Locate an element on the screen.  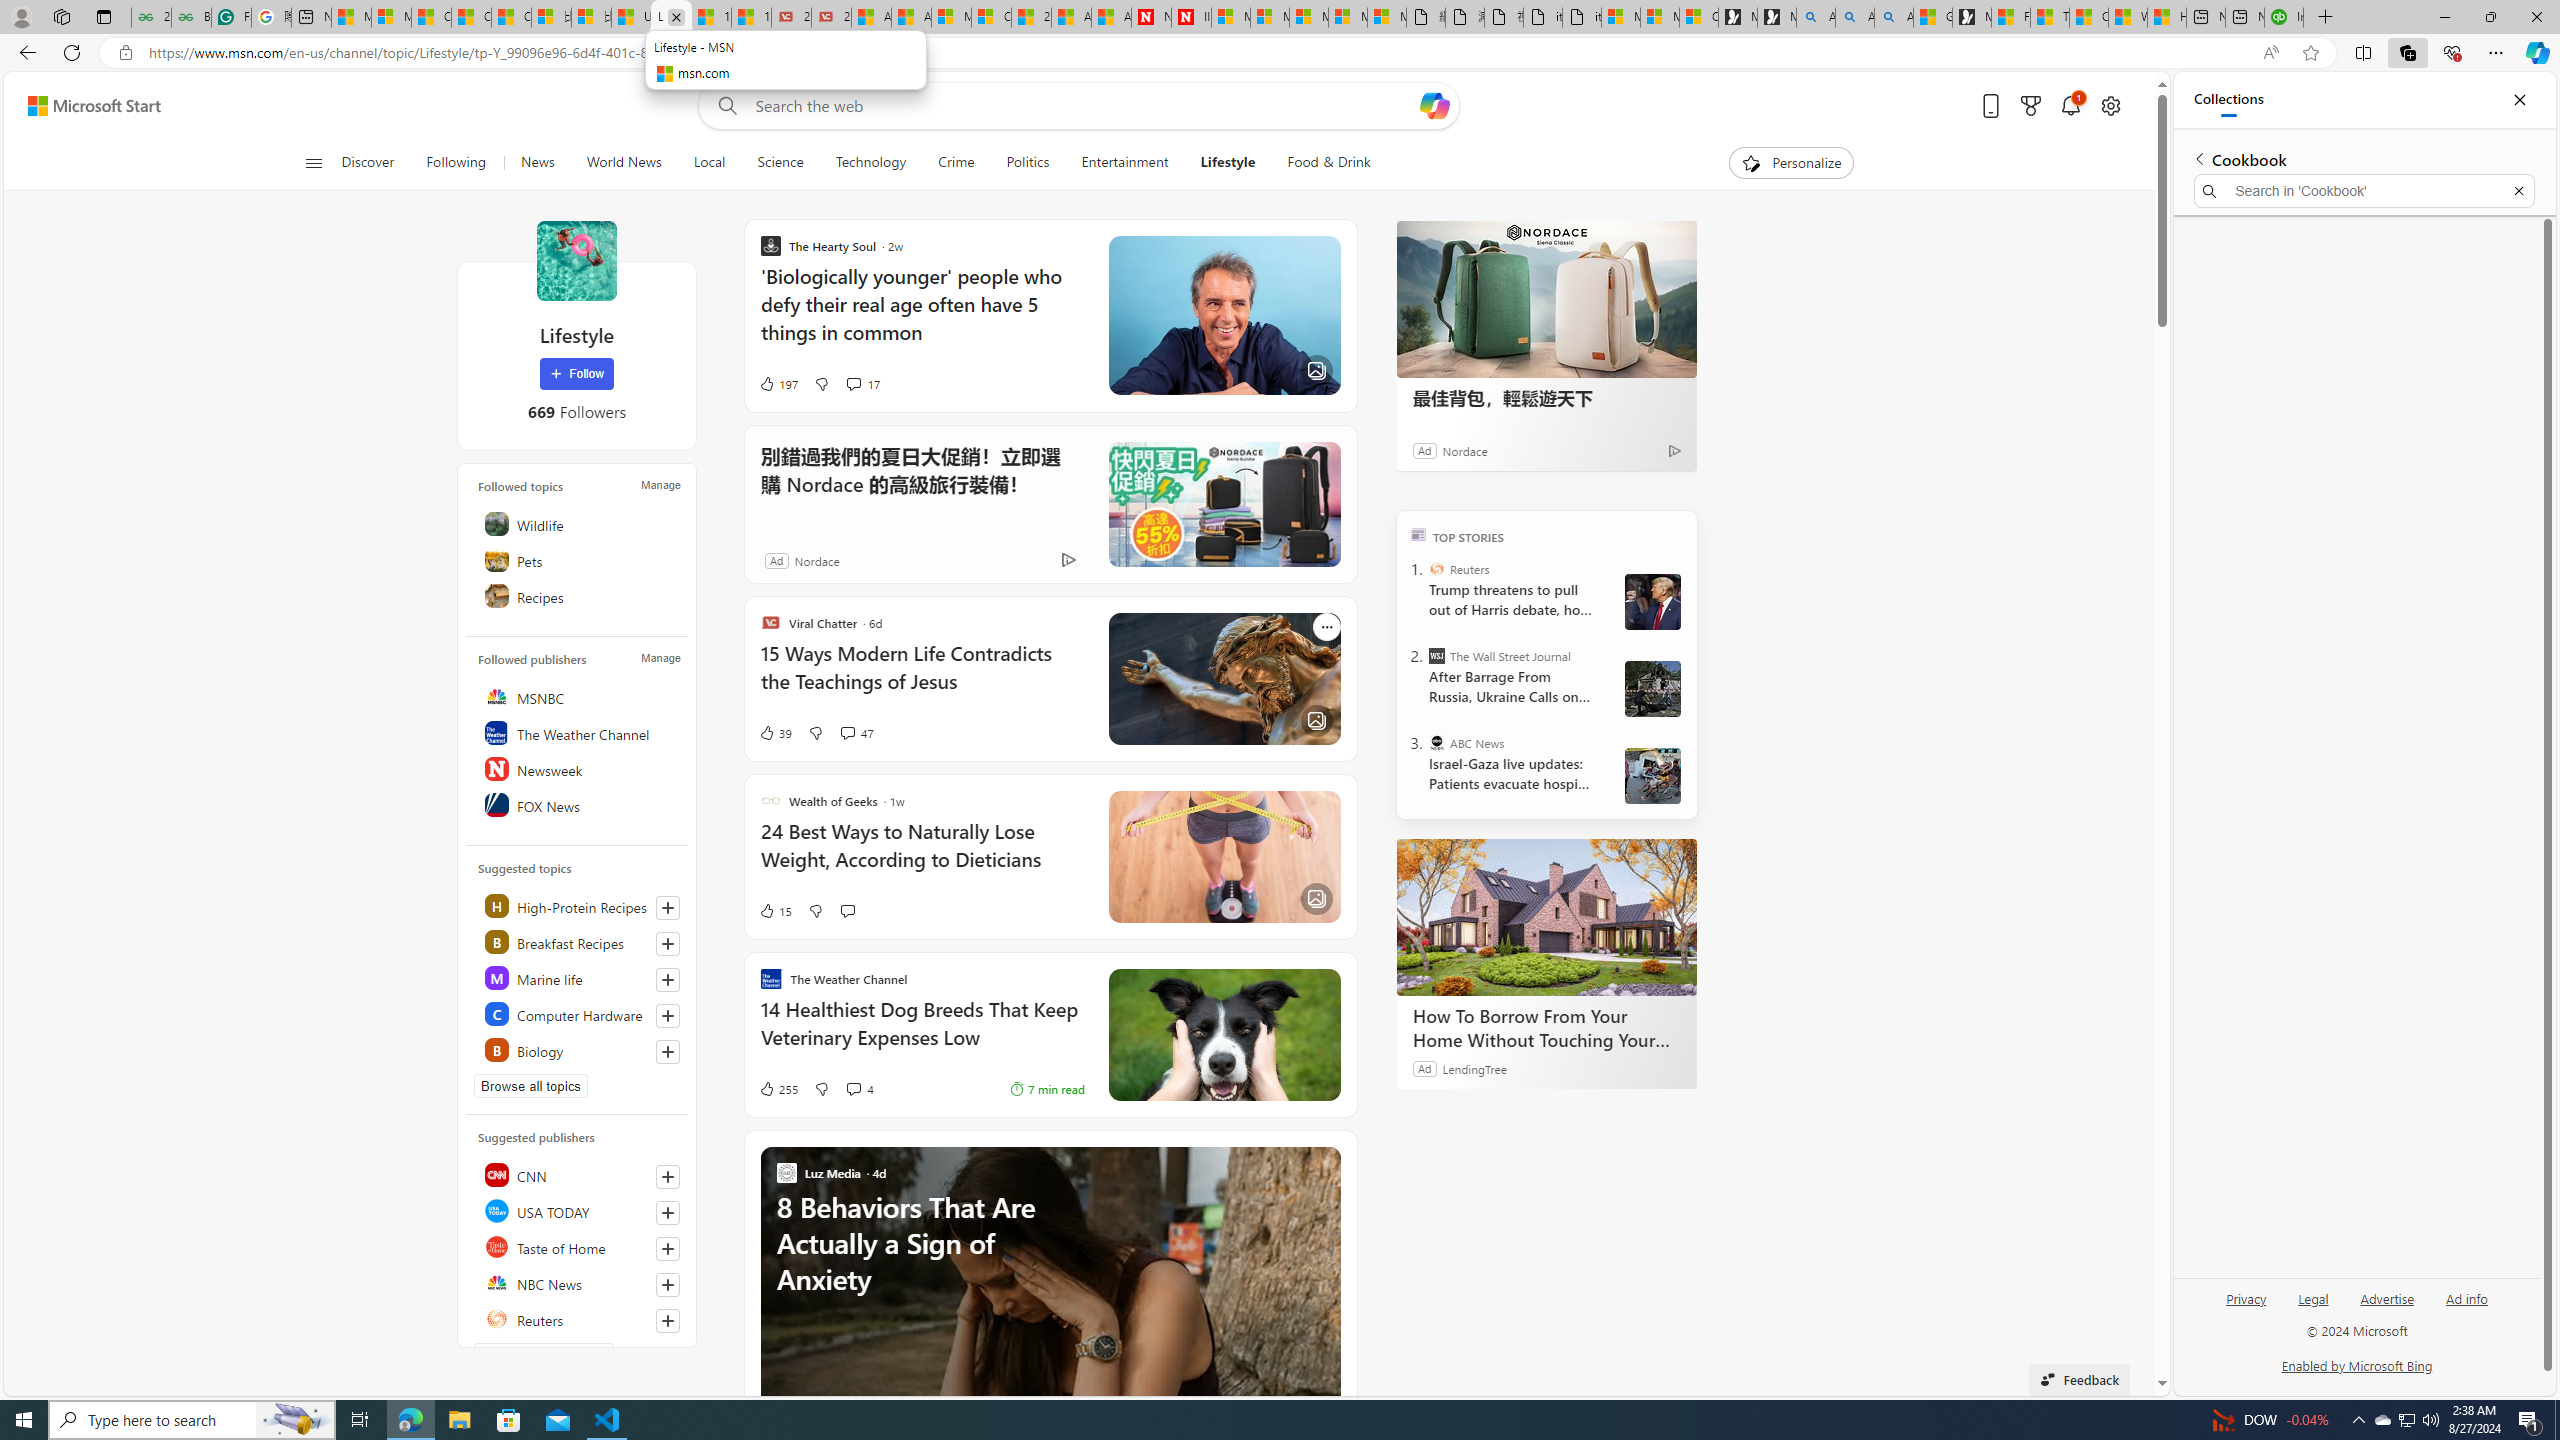
Settings and more (Alt+F) is located at coordinates (2496, 52).